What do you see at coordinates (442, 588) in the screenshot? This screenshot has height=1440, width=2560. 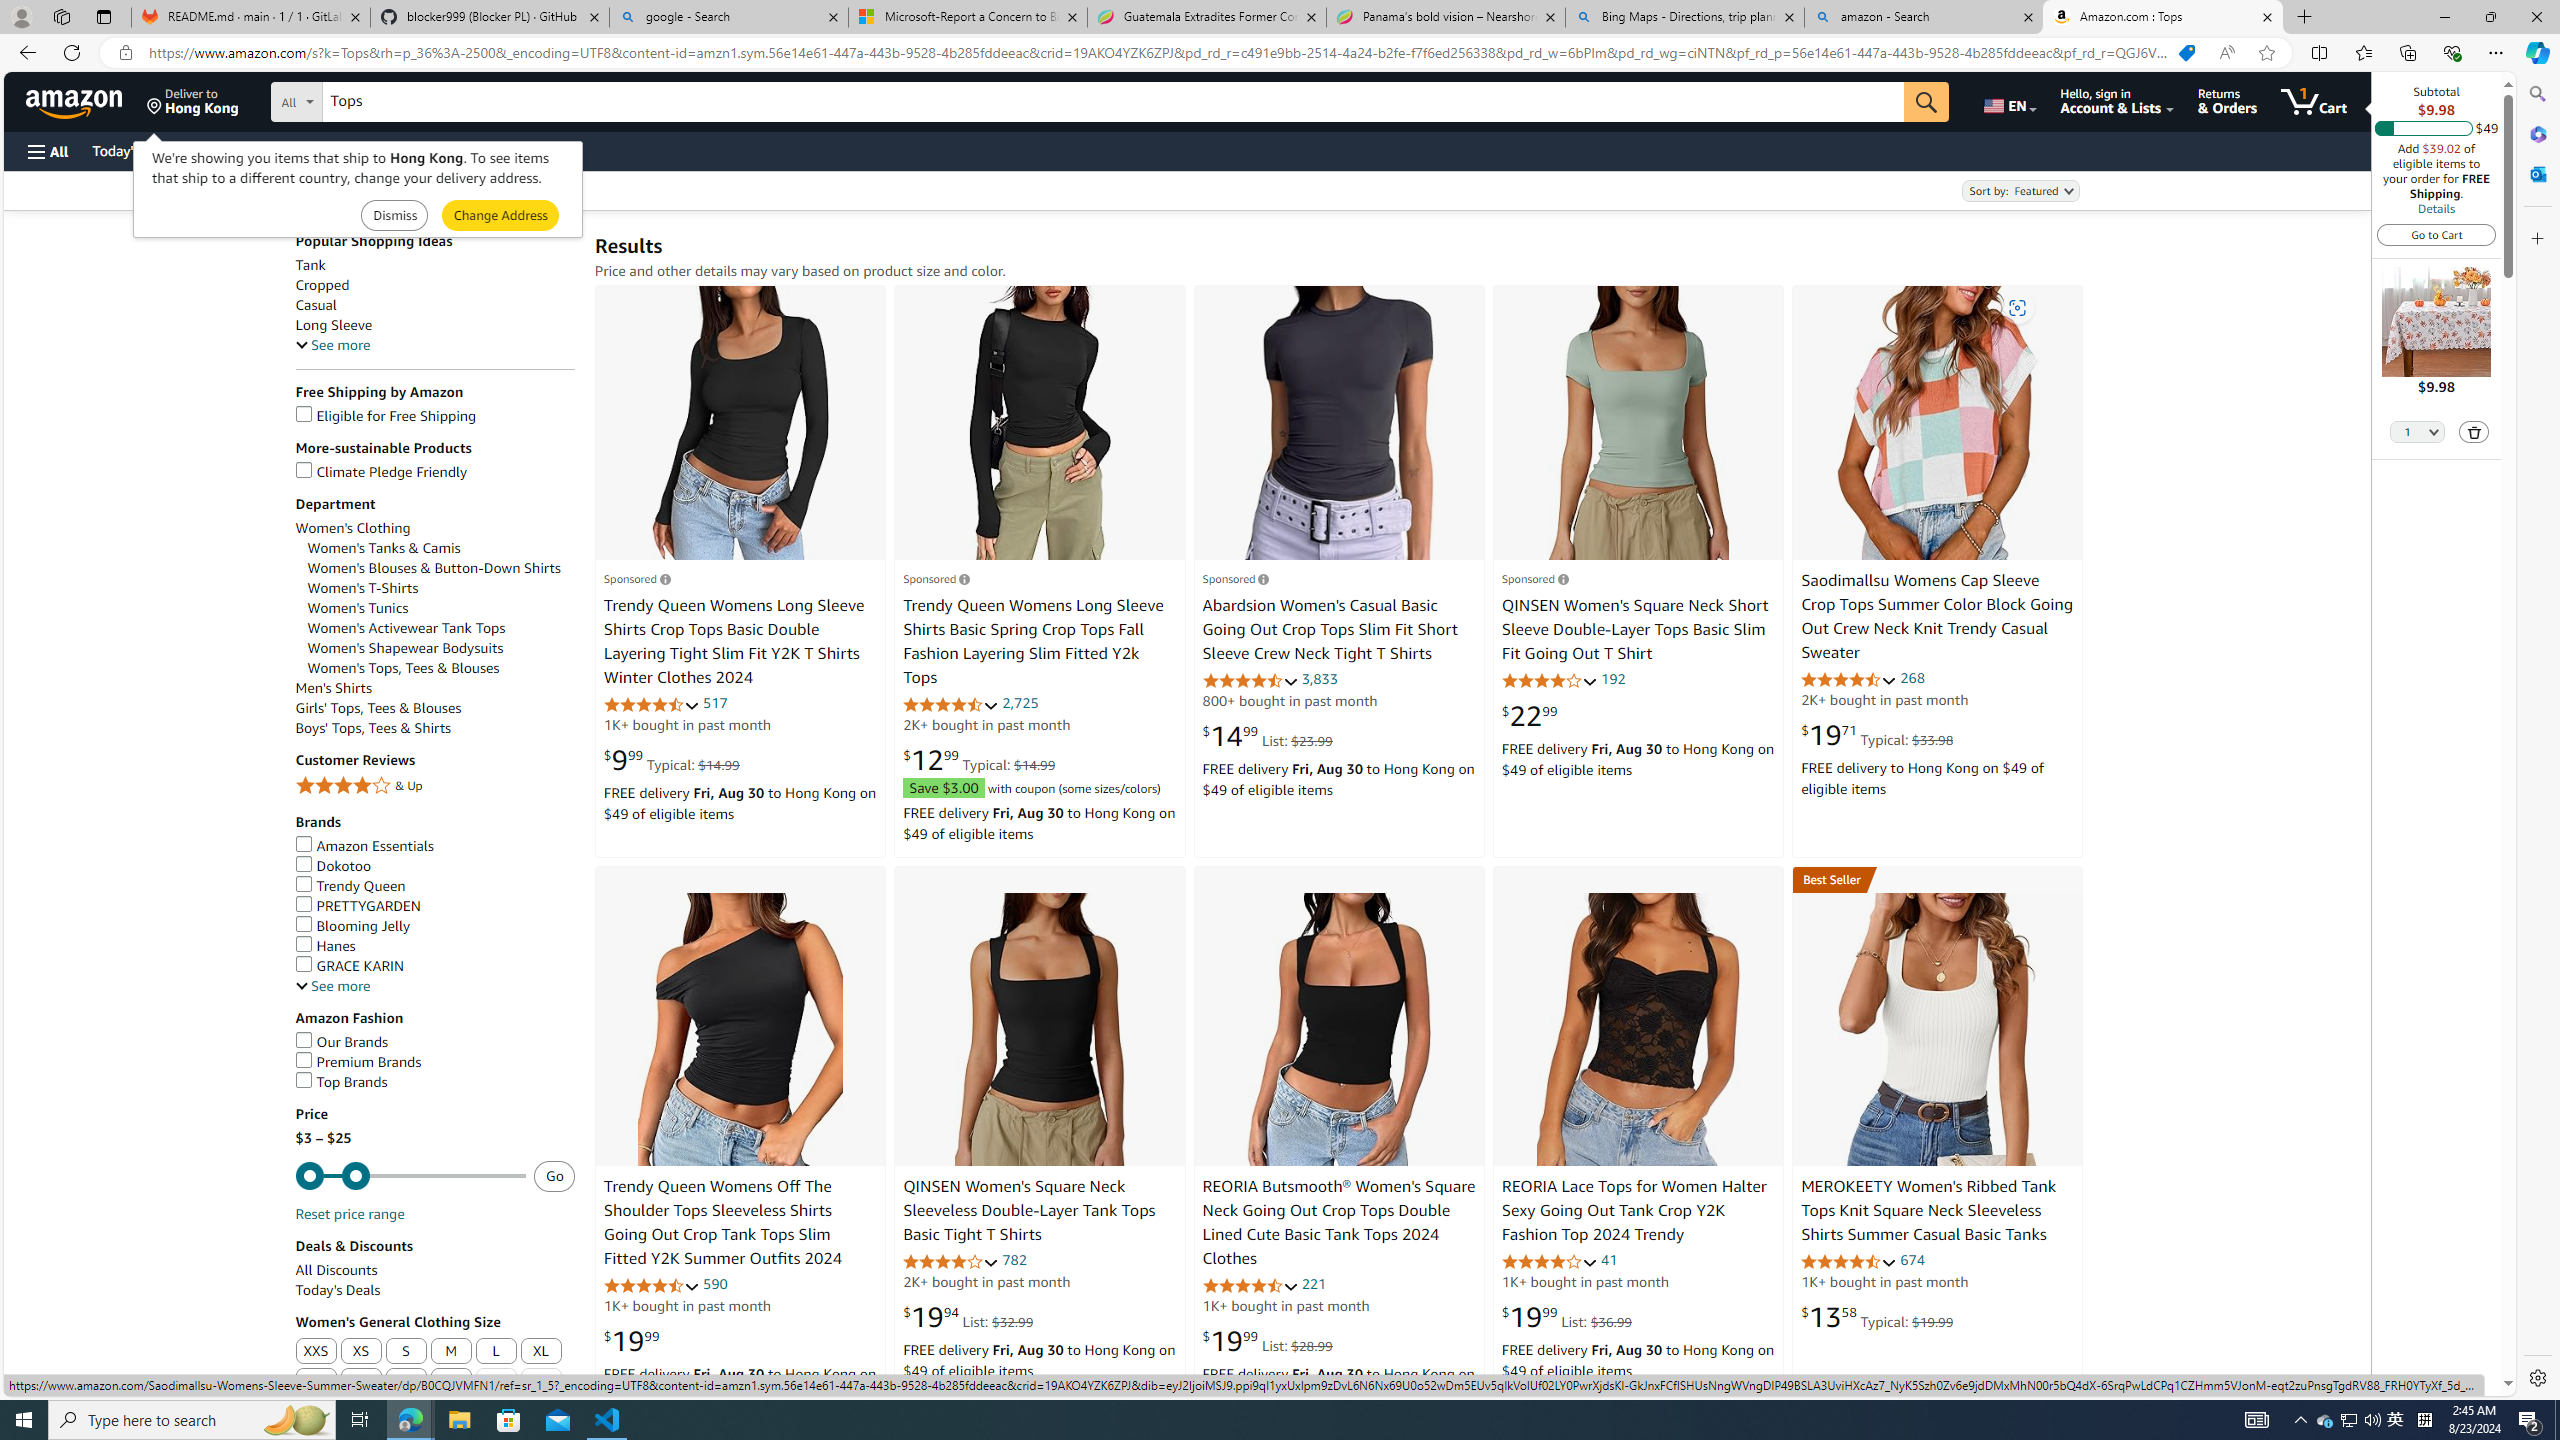 I see `Women's T-Shirts` at bounding box center [442, 588].